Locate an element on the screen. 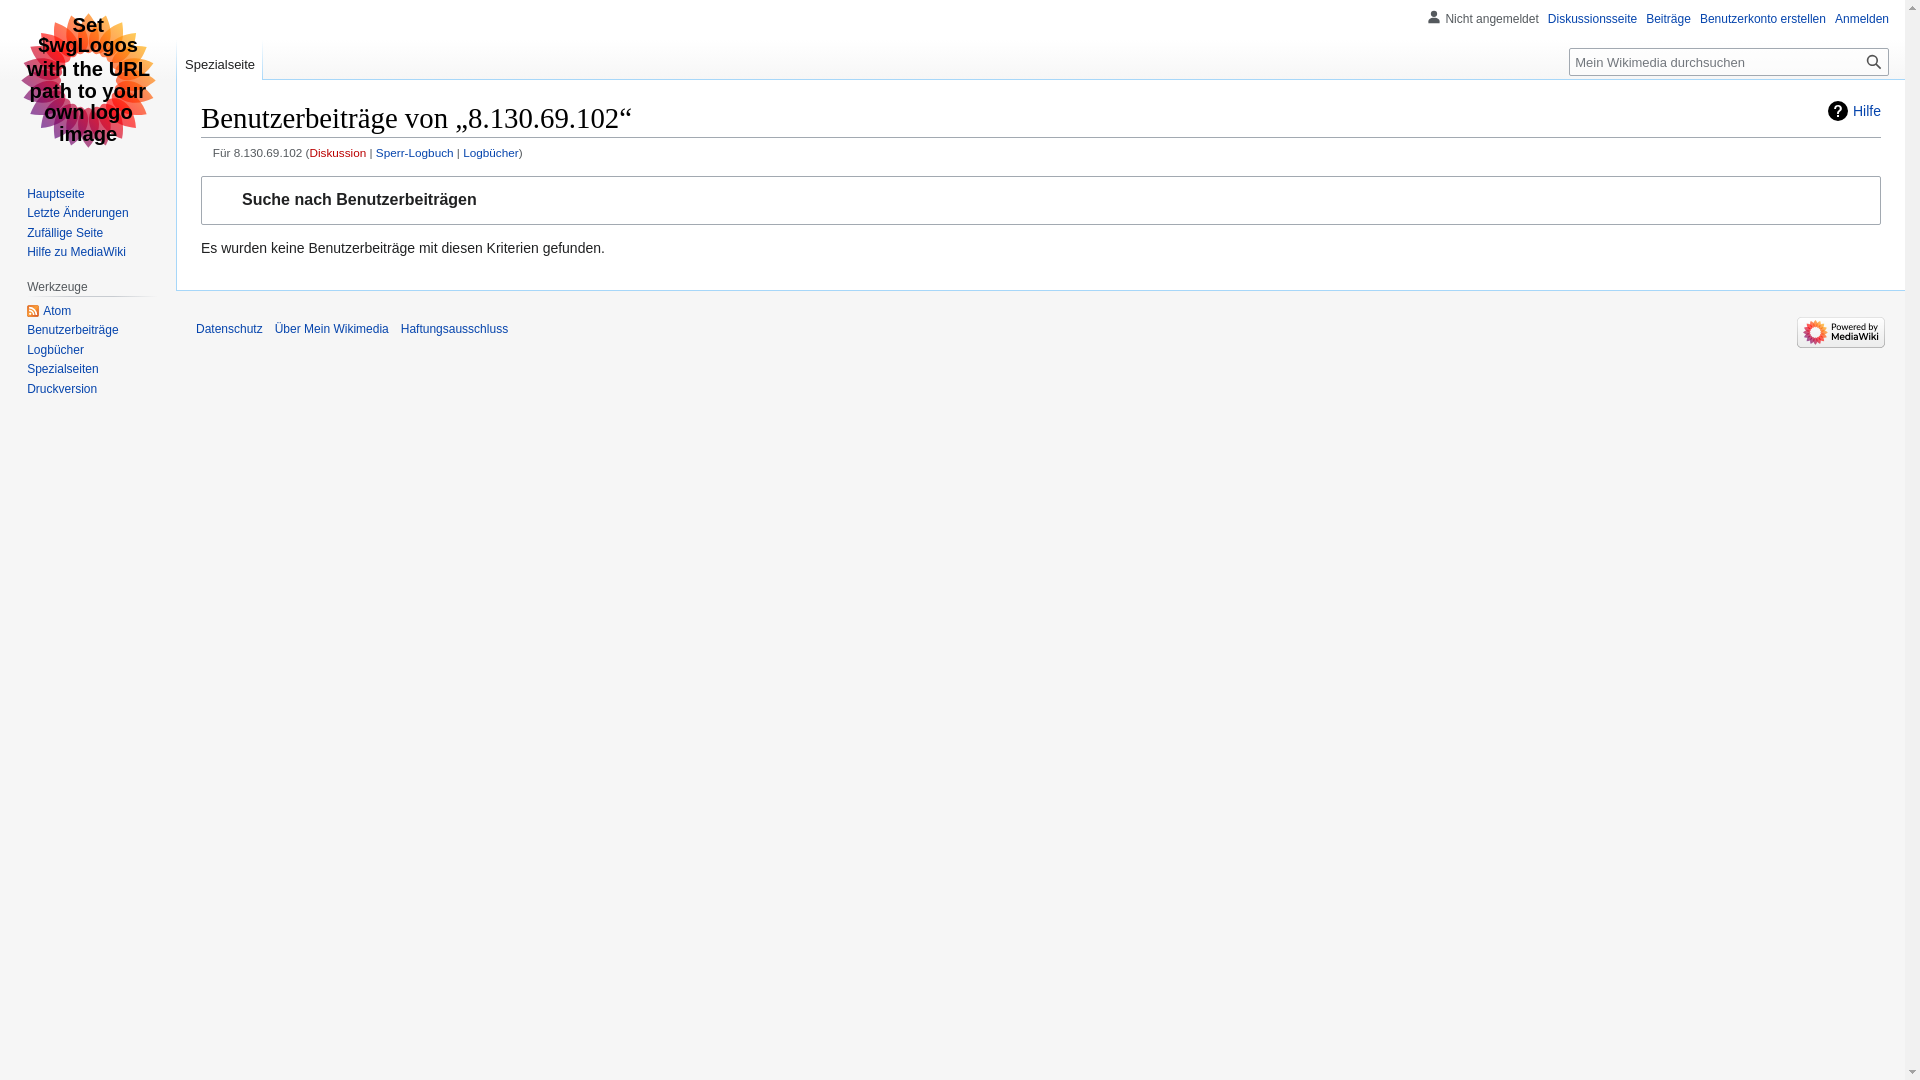 The height and width of the screenshot is (1080, 1920). Hauptseite is located at coordinates (56, 194).